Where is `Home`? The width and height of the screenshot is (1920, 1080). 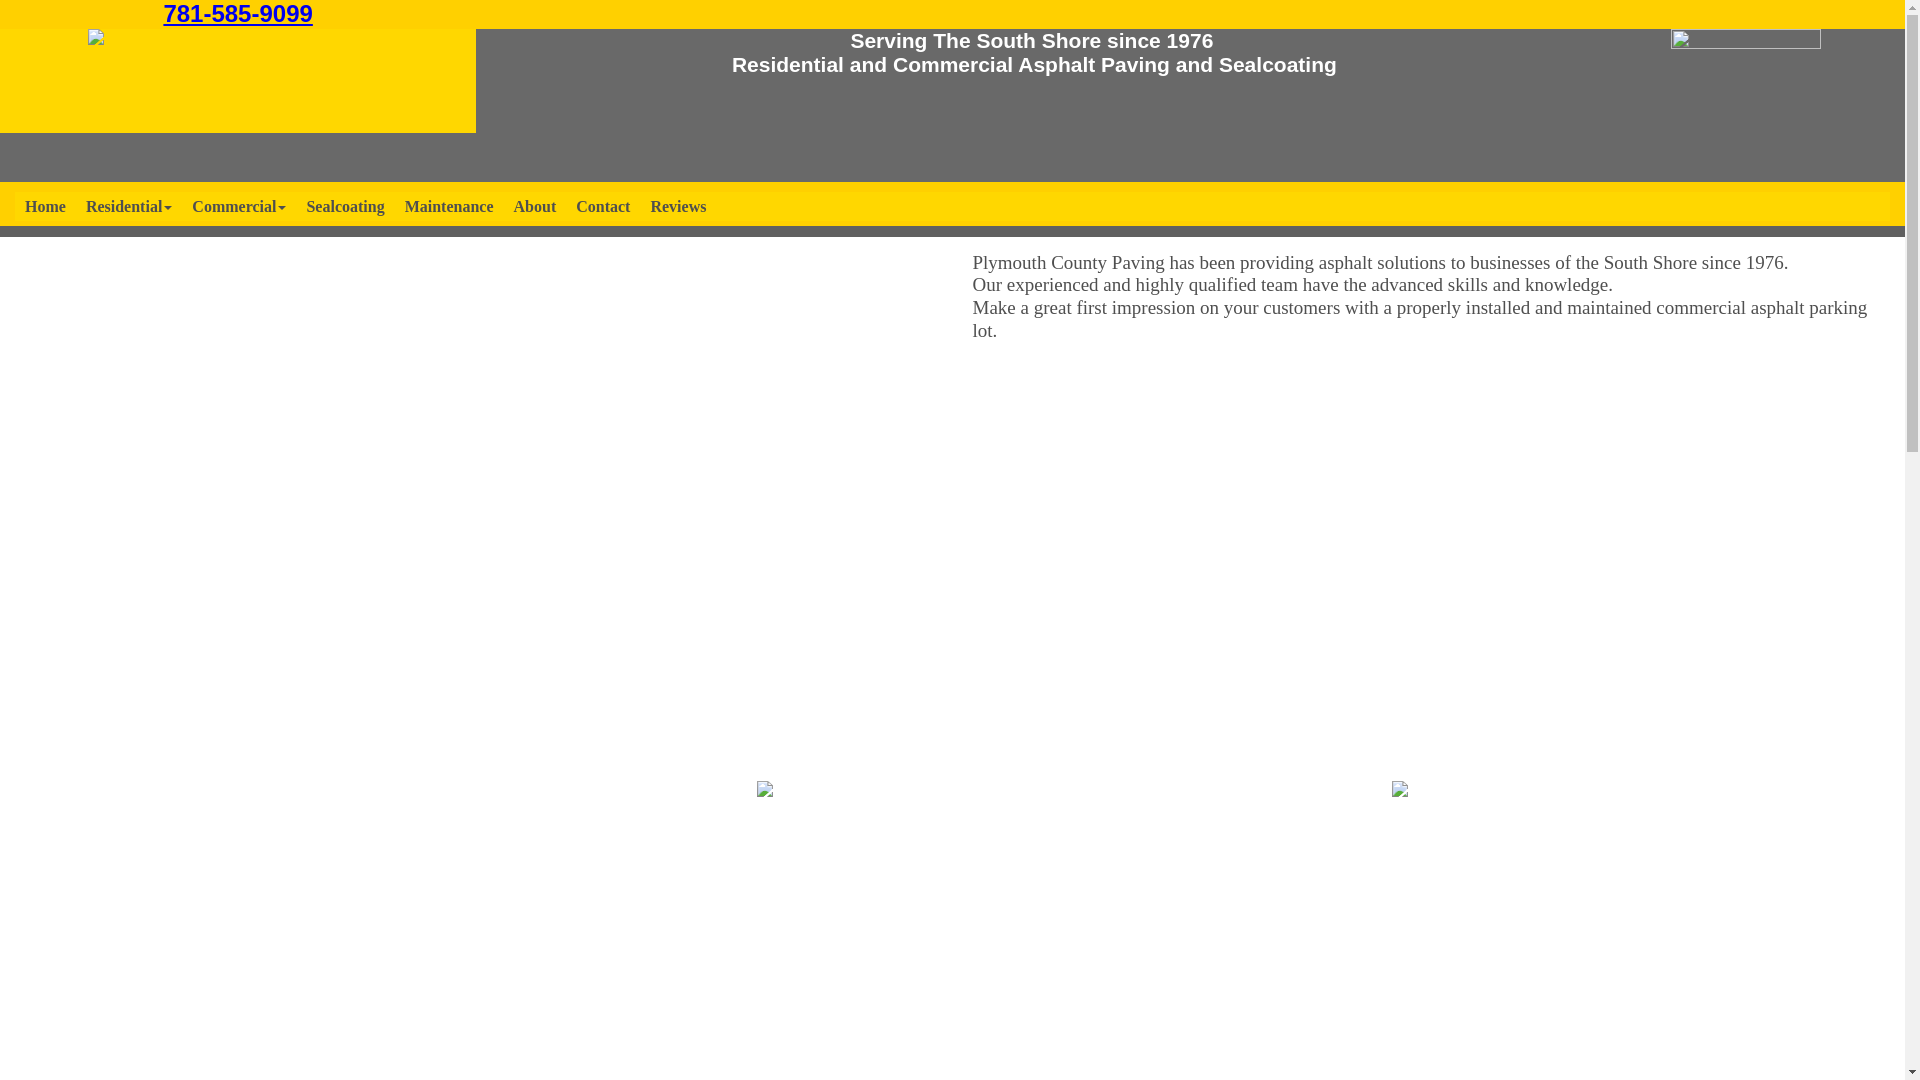
Home is located at coordinates (46, 206).